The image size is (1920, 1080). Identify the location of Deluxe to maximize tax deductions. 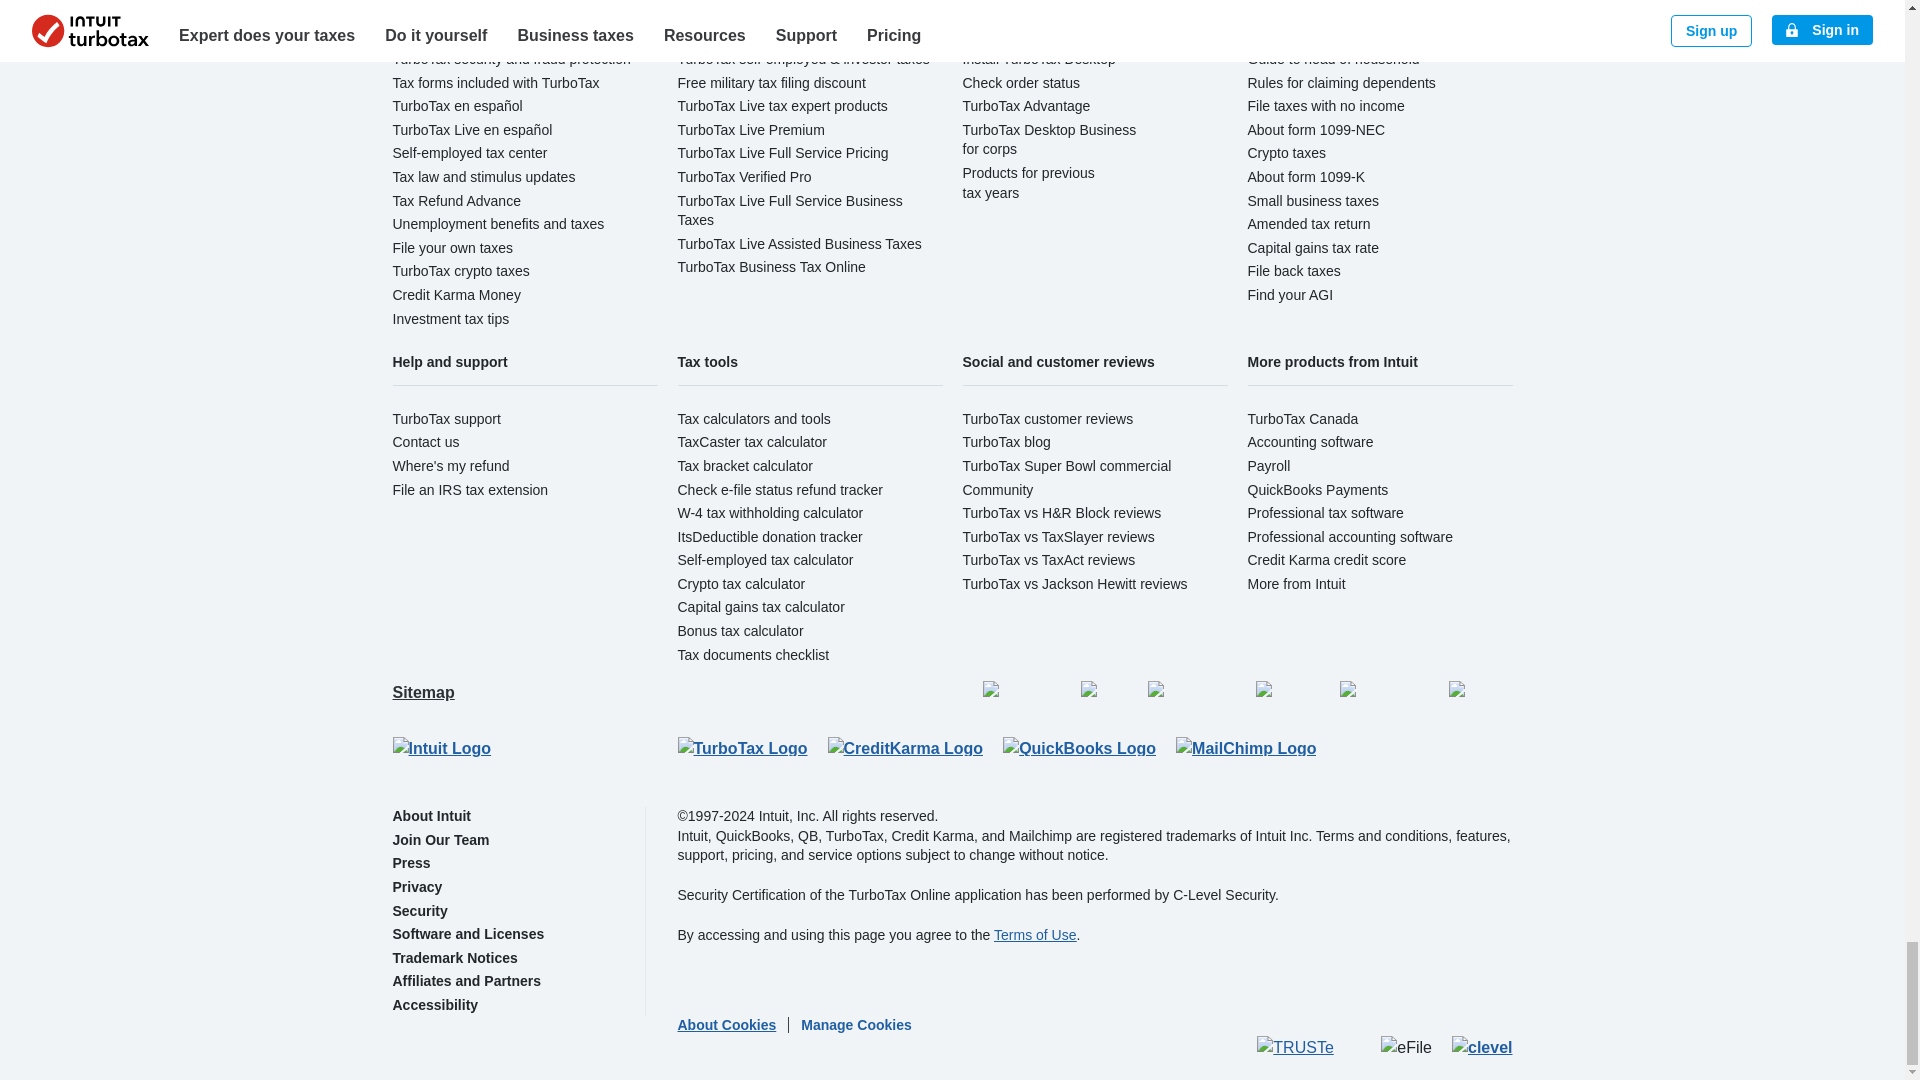
(786, 35).